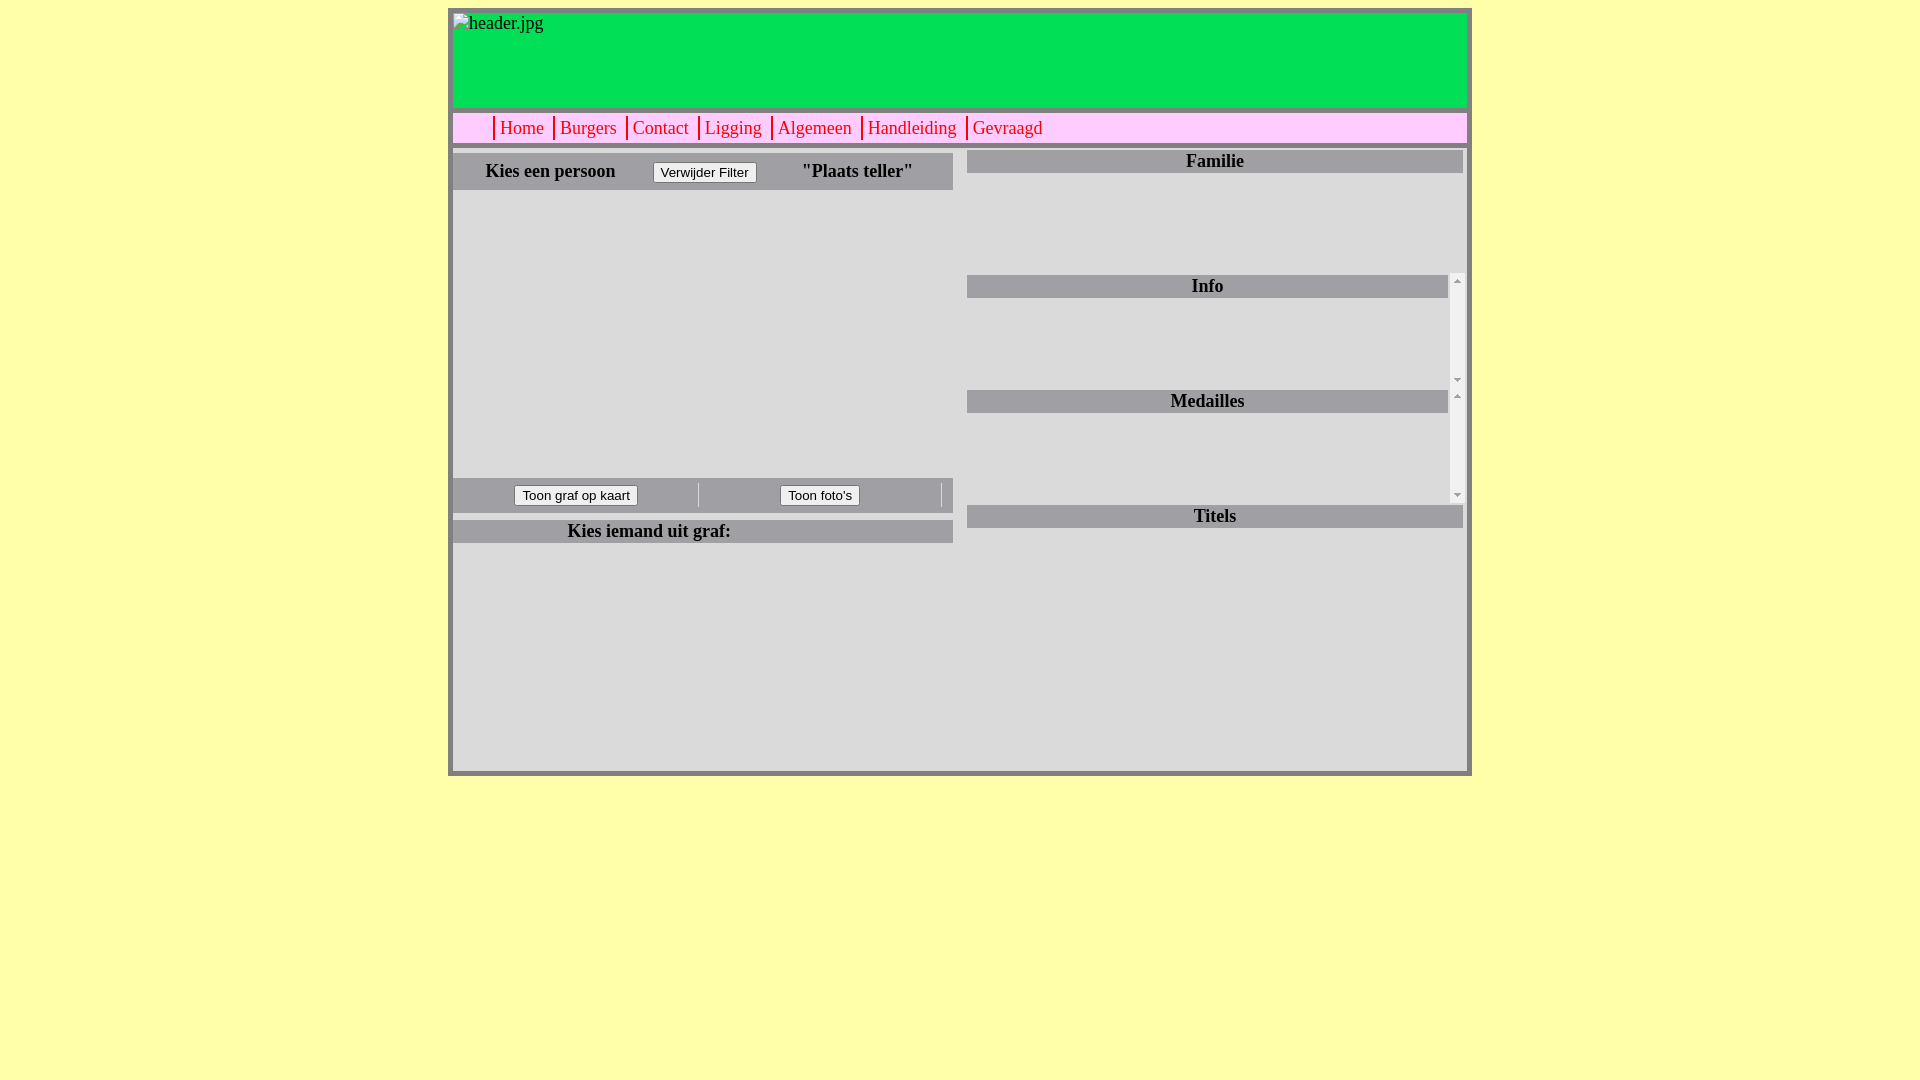 The image size is (1920, 1080). What do you see at coordinates (732, 128) in the screenshot?
I see `Ligging` at bounding box center [732, 128].